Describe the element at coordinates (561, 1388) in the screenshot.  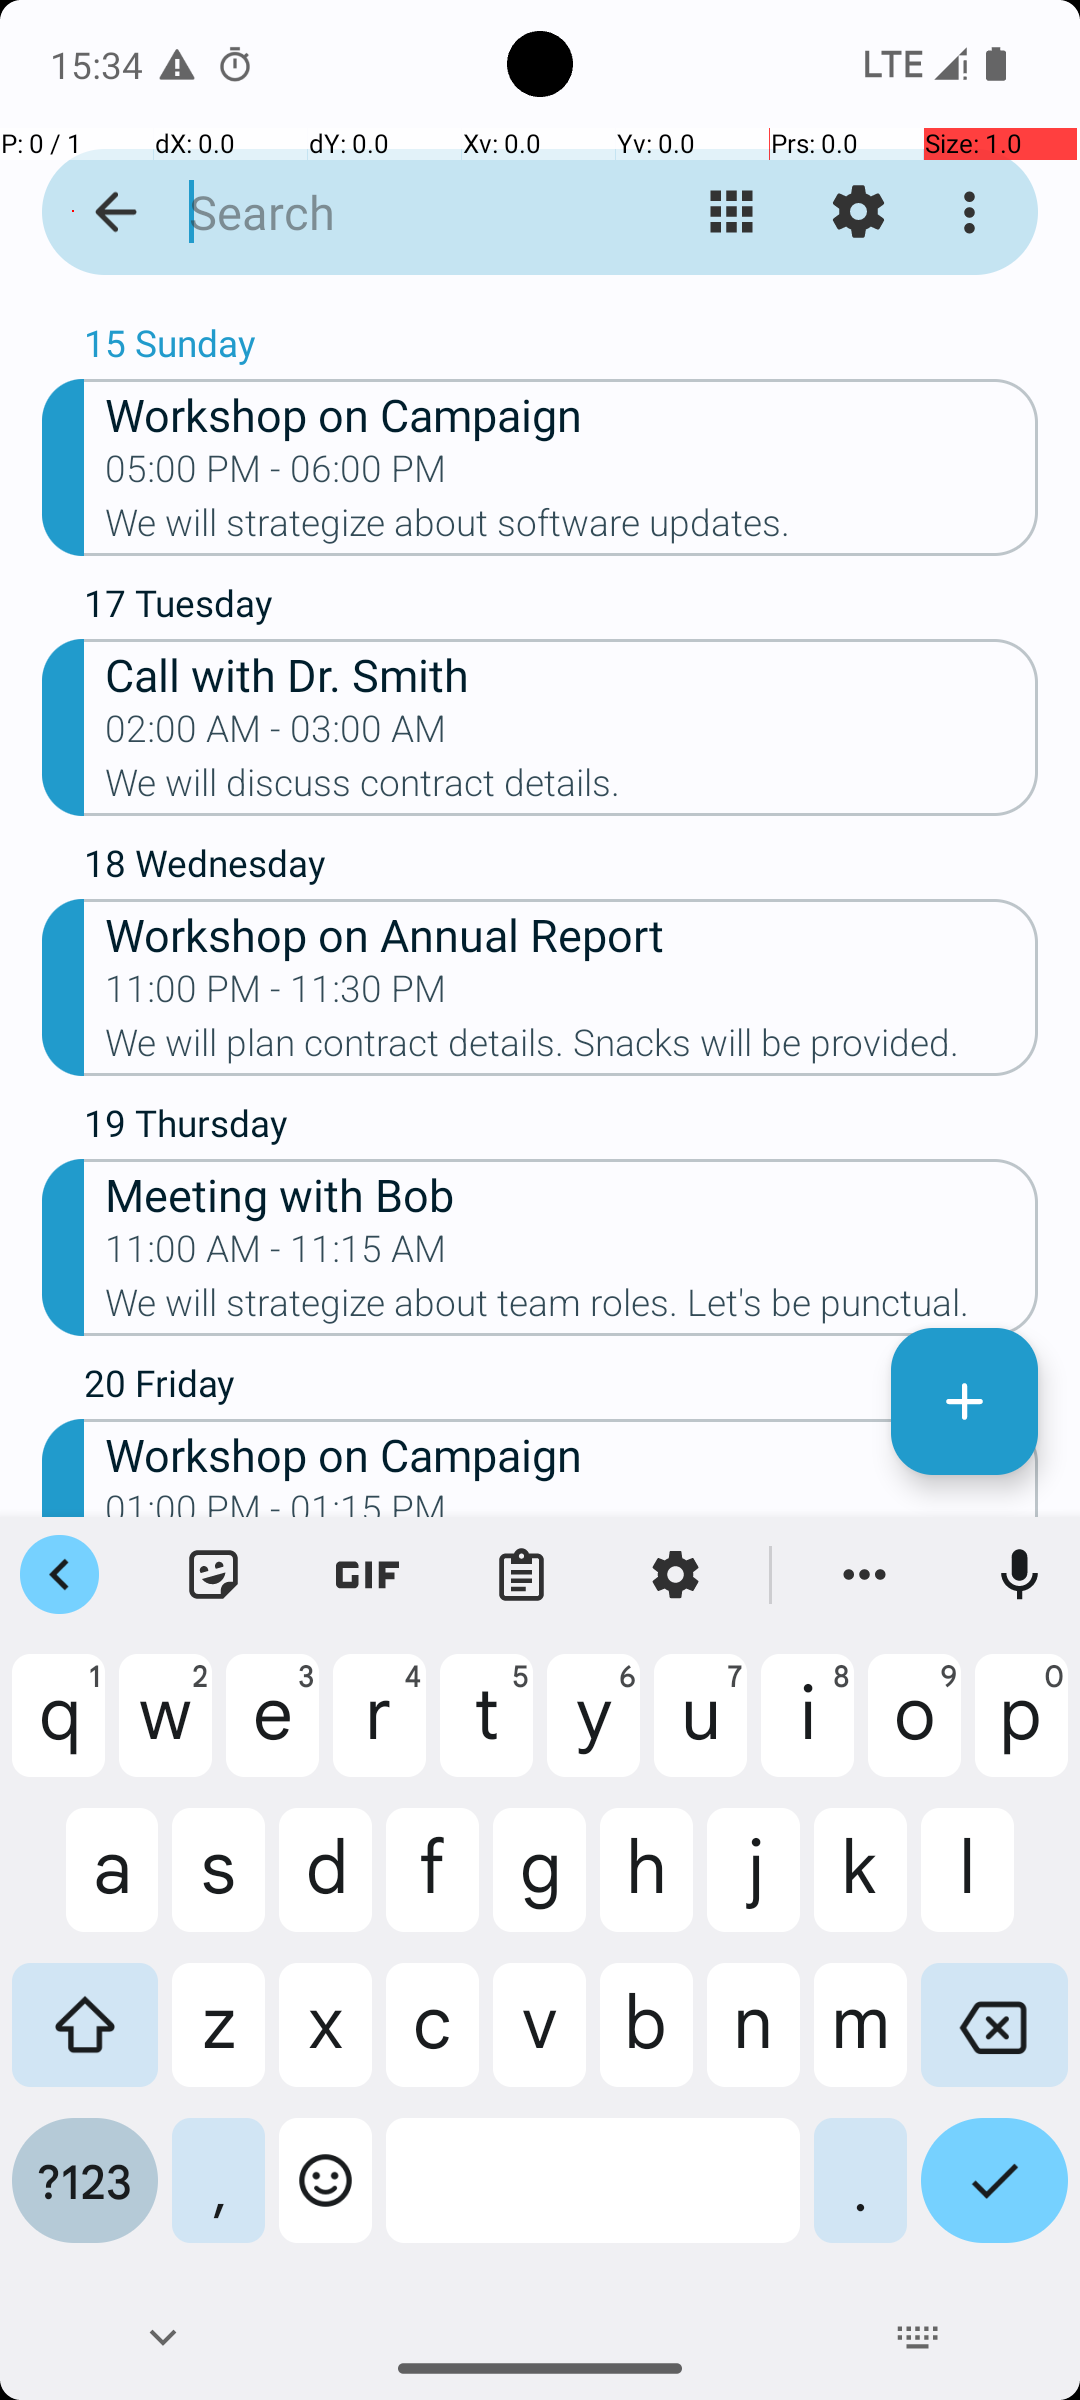
I see `20 Friday` at that location.